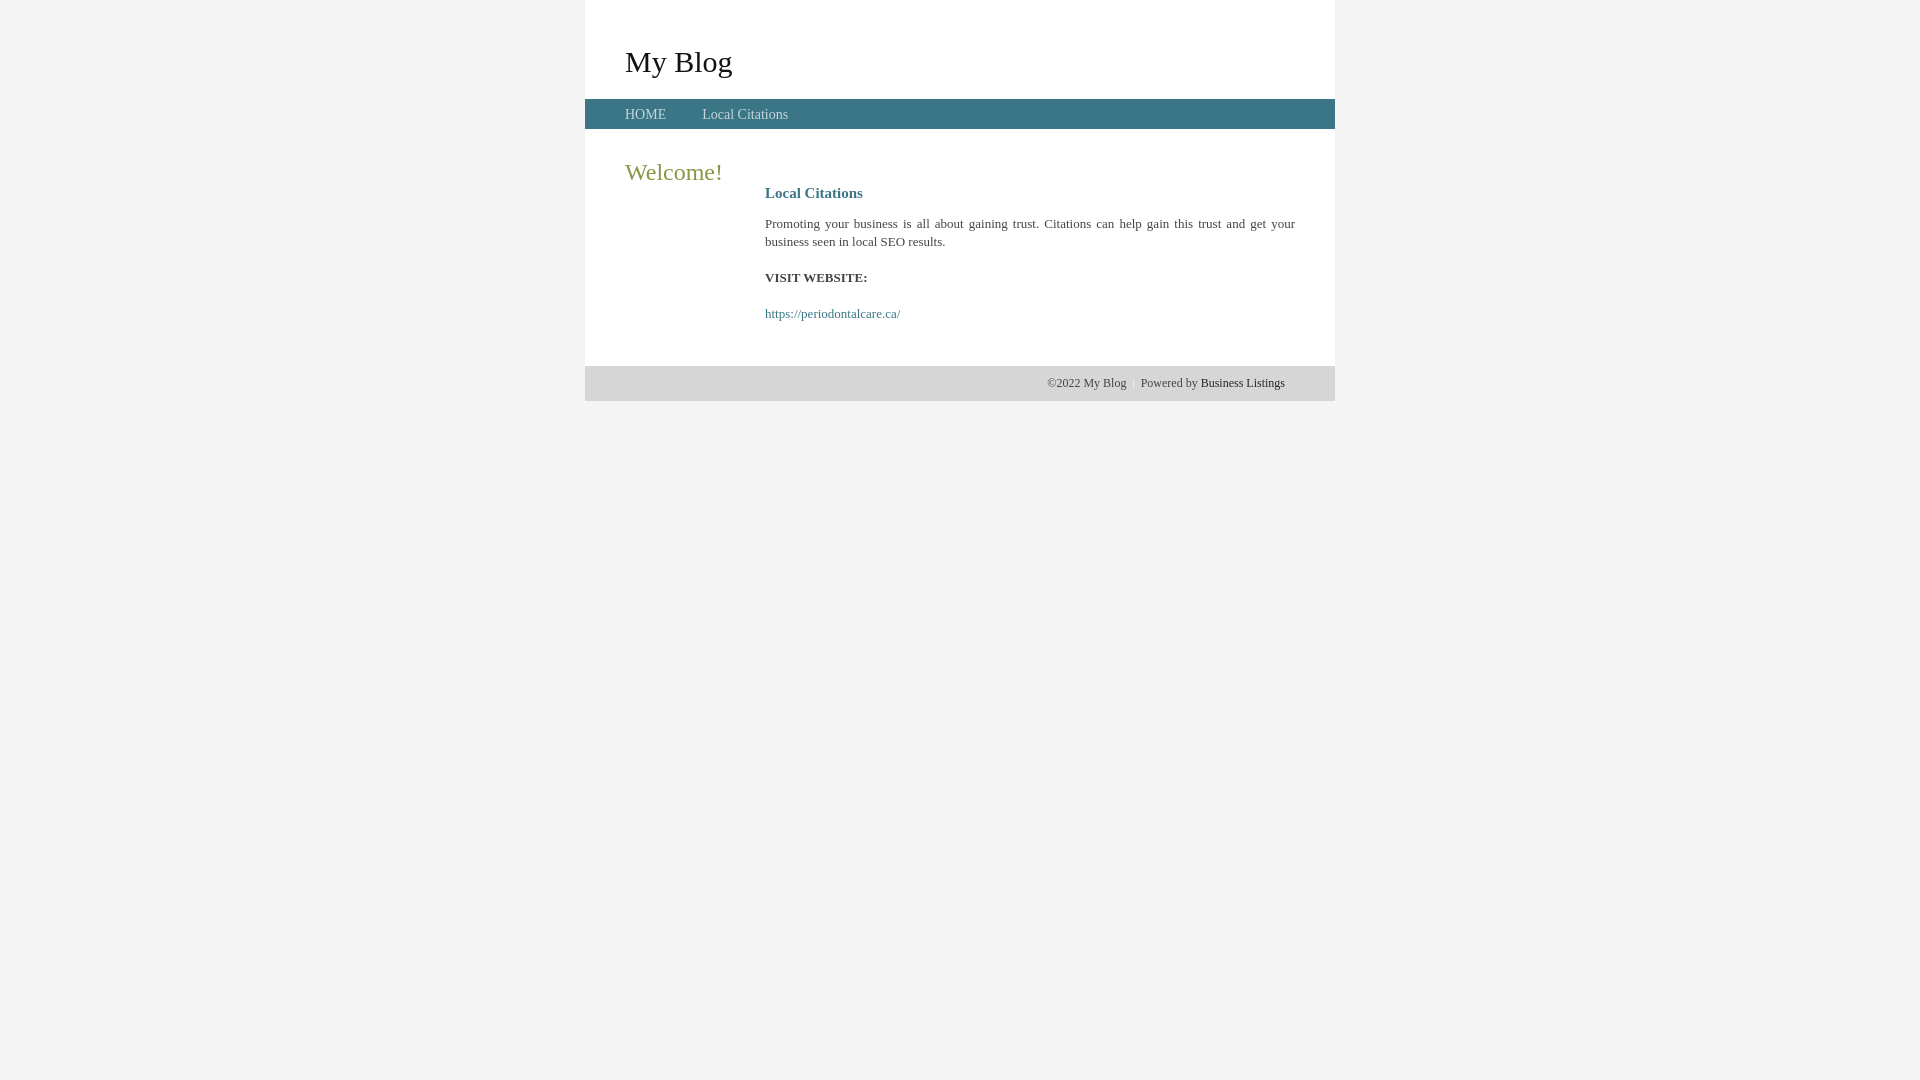 The image size is (1920, 1080). Describe the element at coordinates (745, 114) in the screenshot. I see `Local Citations` at that location.